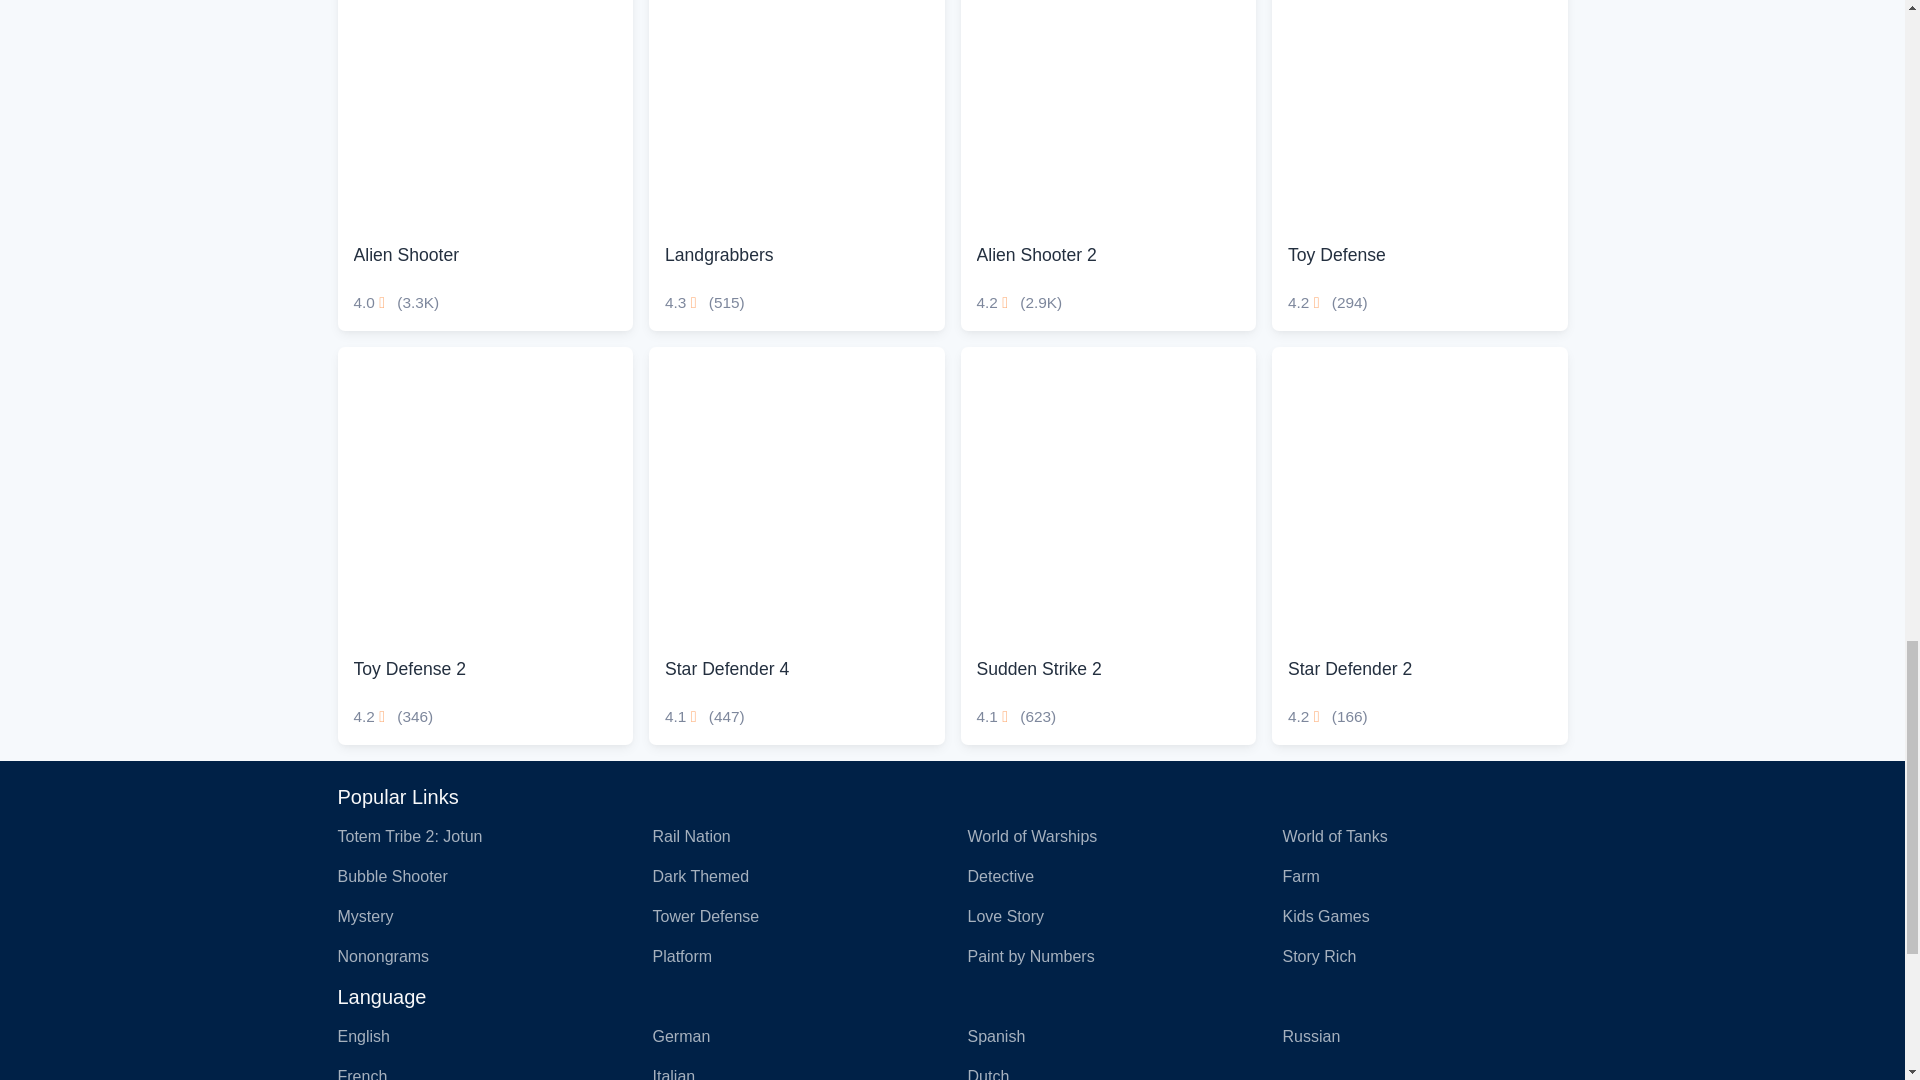  What do you see at coordinates (796, 165) in the screenshot?
I see `Landgrabbers` at bounding box center [796, 165].